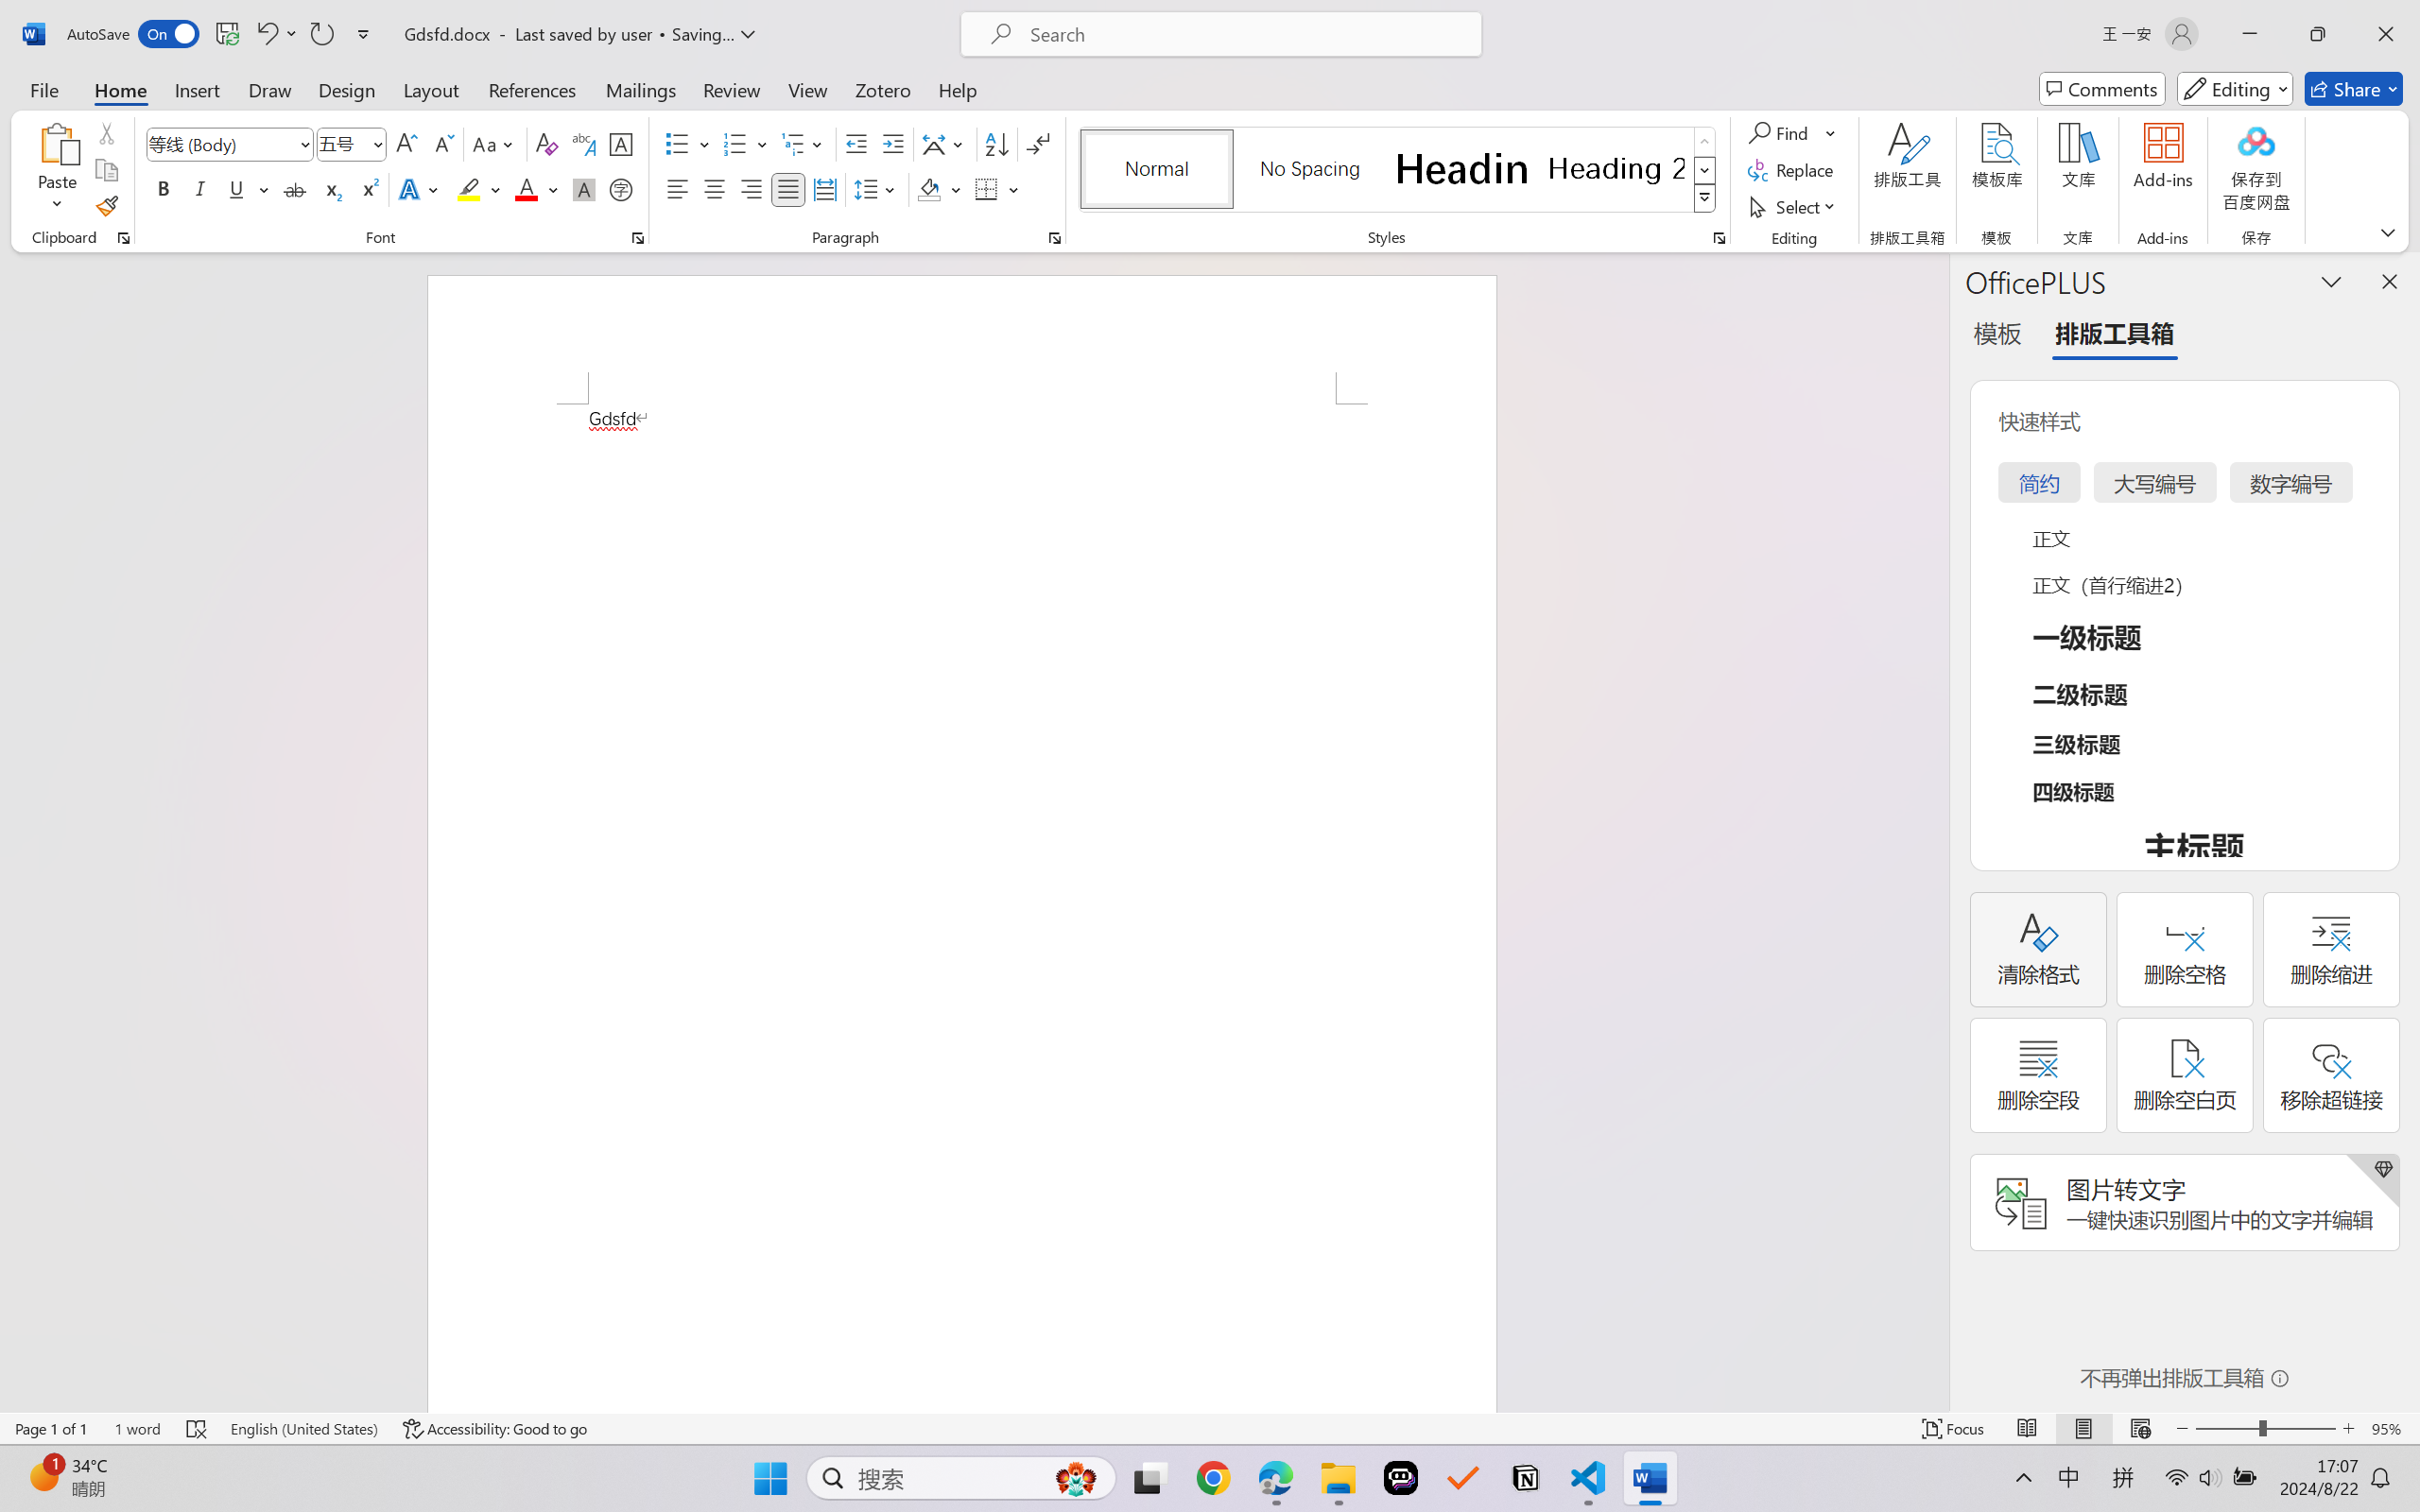 The height and width of the screenshot is (1512, 2420). What do you see at coordinates (276, 34) in the screenshot?
I see `Undo ClearFormattingInner` at bounding box center [276, 34].